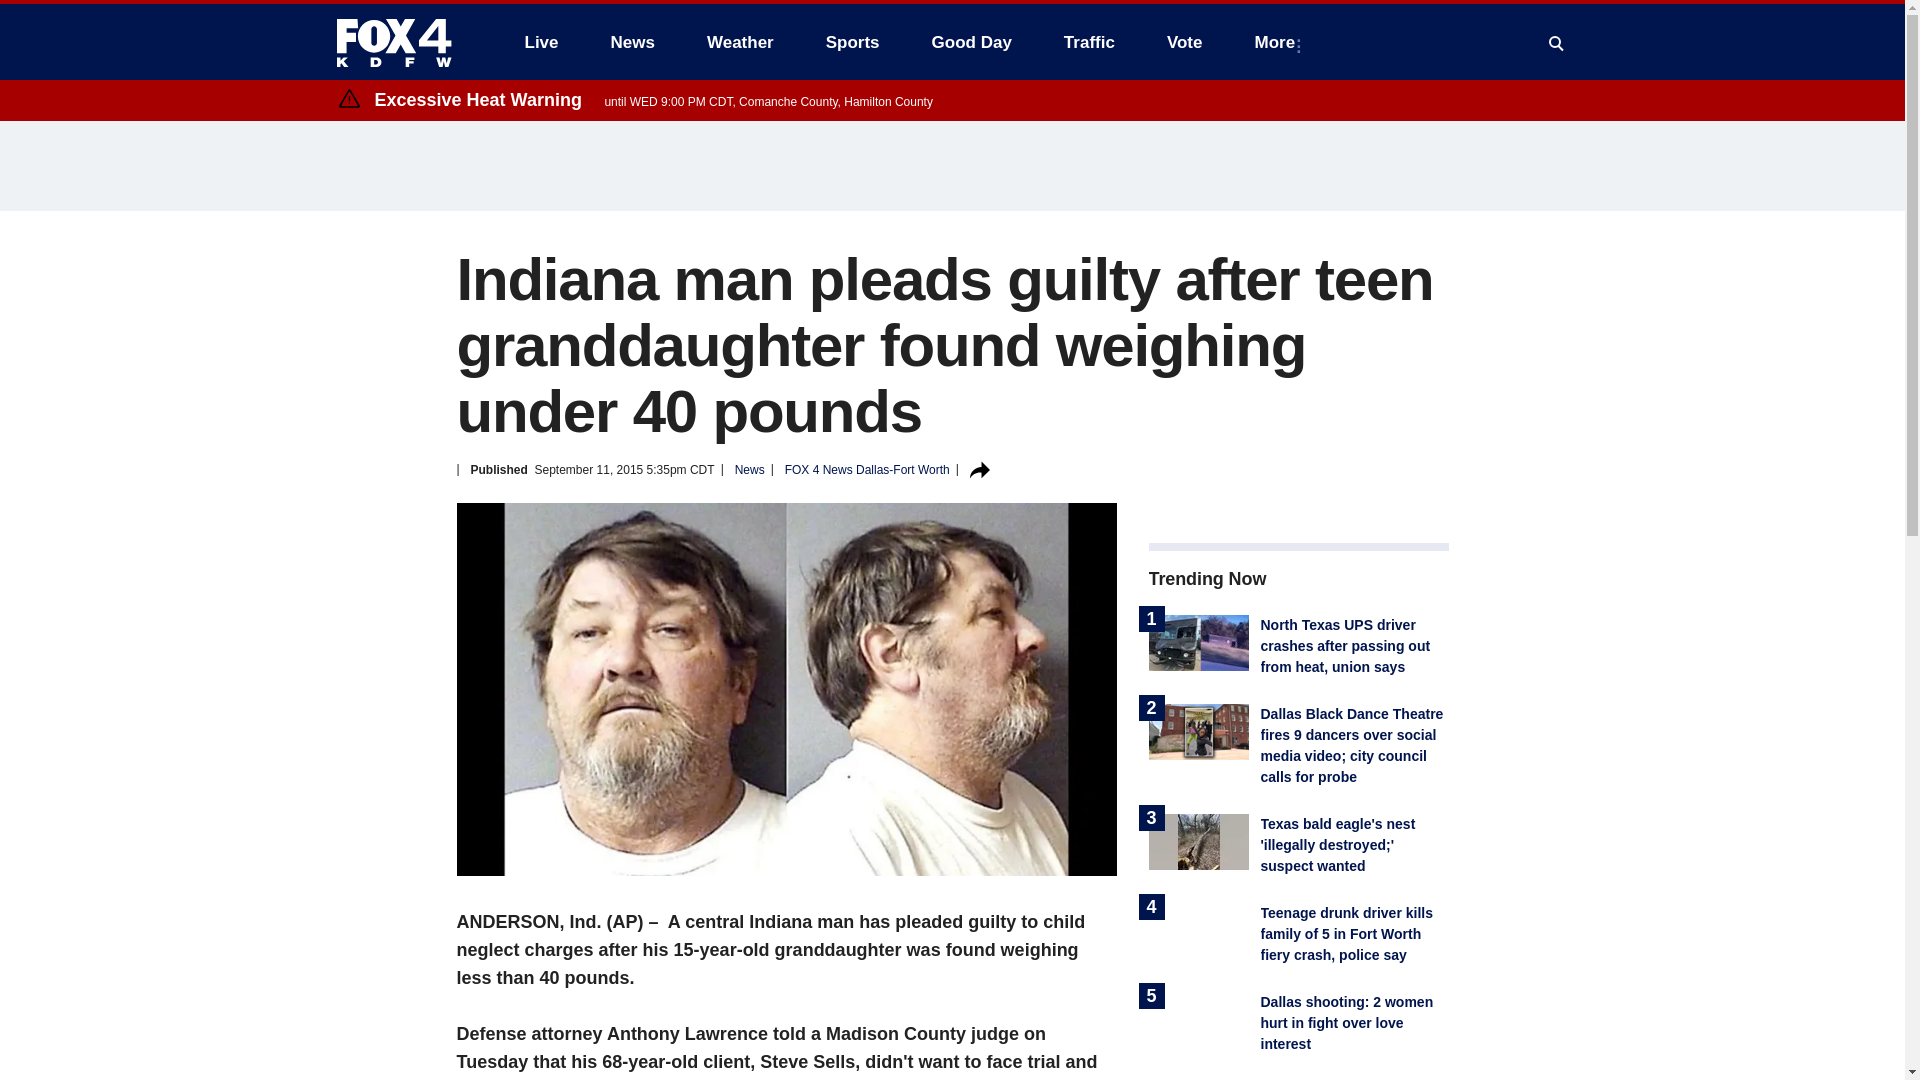  What do you see at coordinates (632, 42) in the screenshot?
I see `News` at bounding box center [632, 42].